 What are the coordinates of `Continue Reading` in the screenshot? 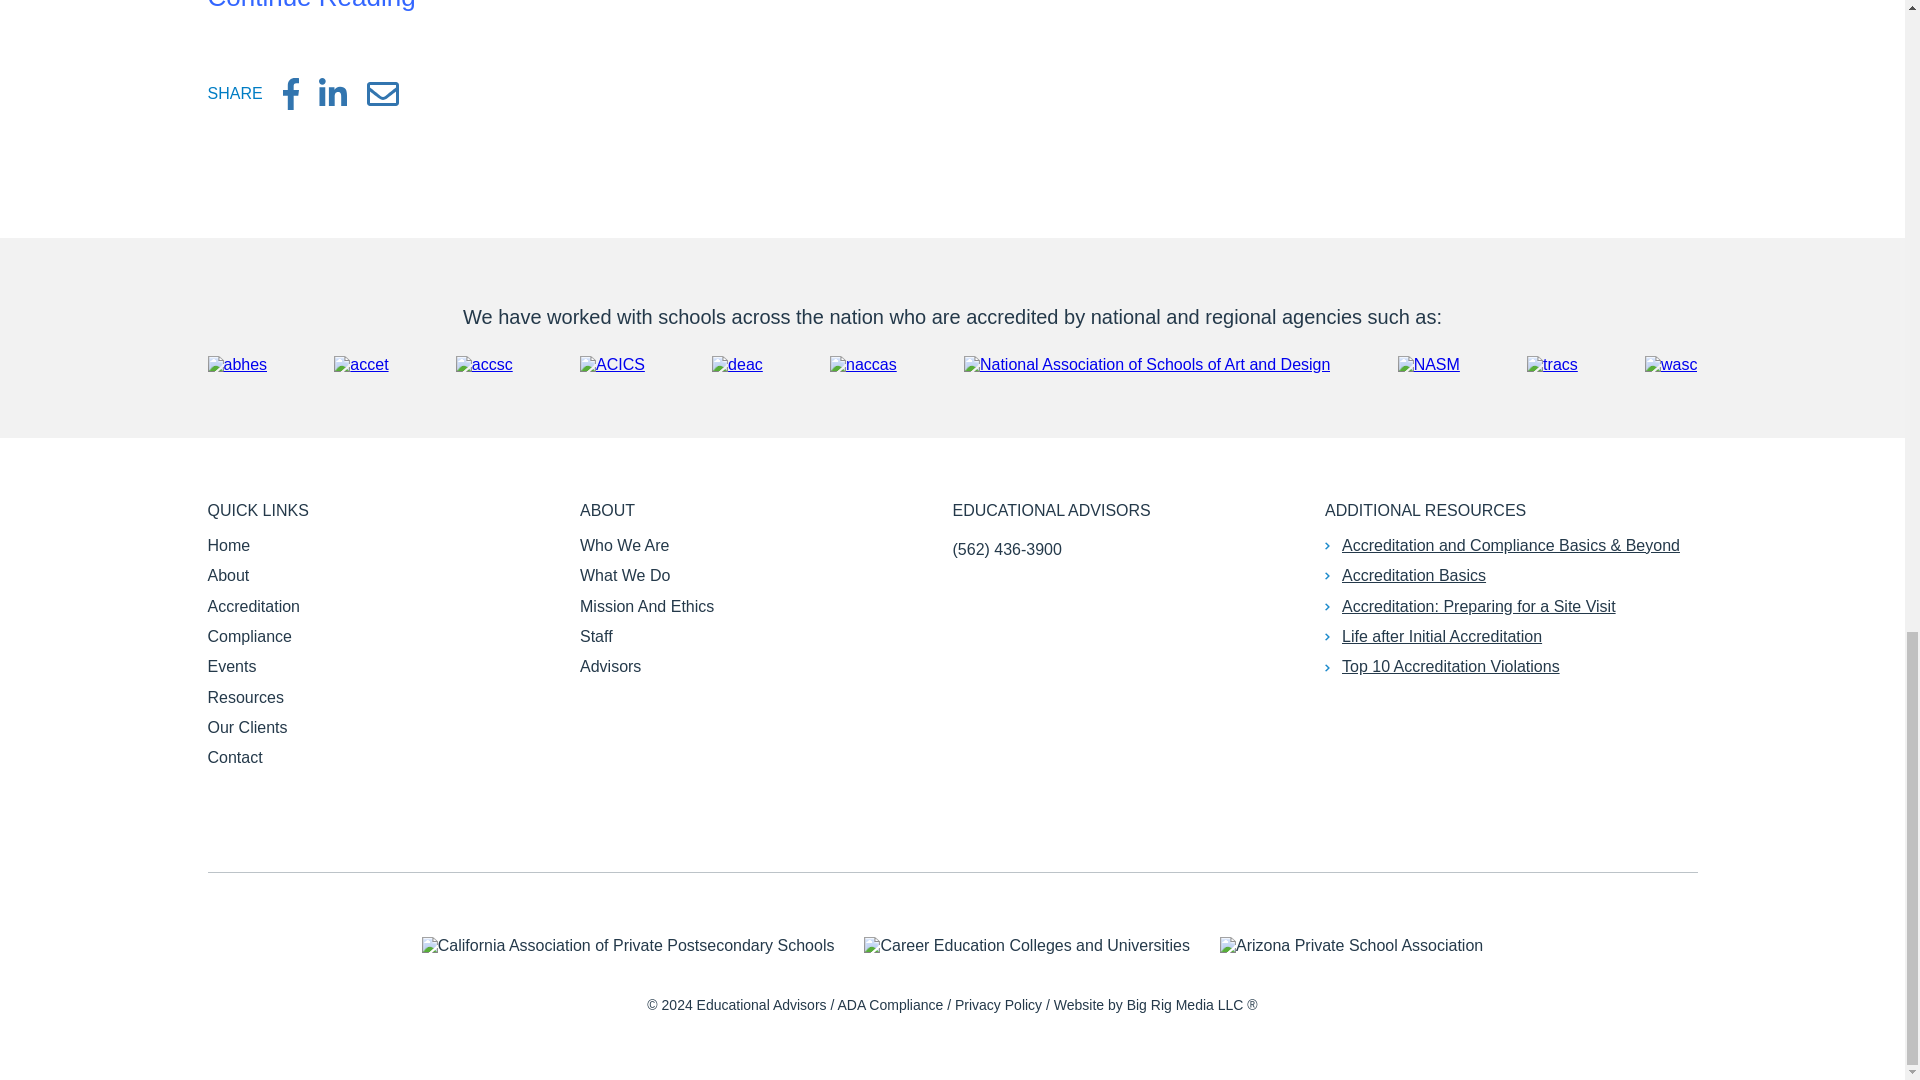 It's located at (312, 6).